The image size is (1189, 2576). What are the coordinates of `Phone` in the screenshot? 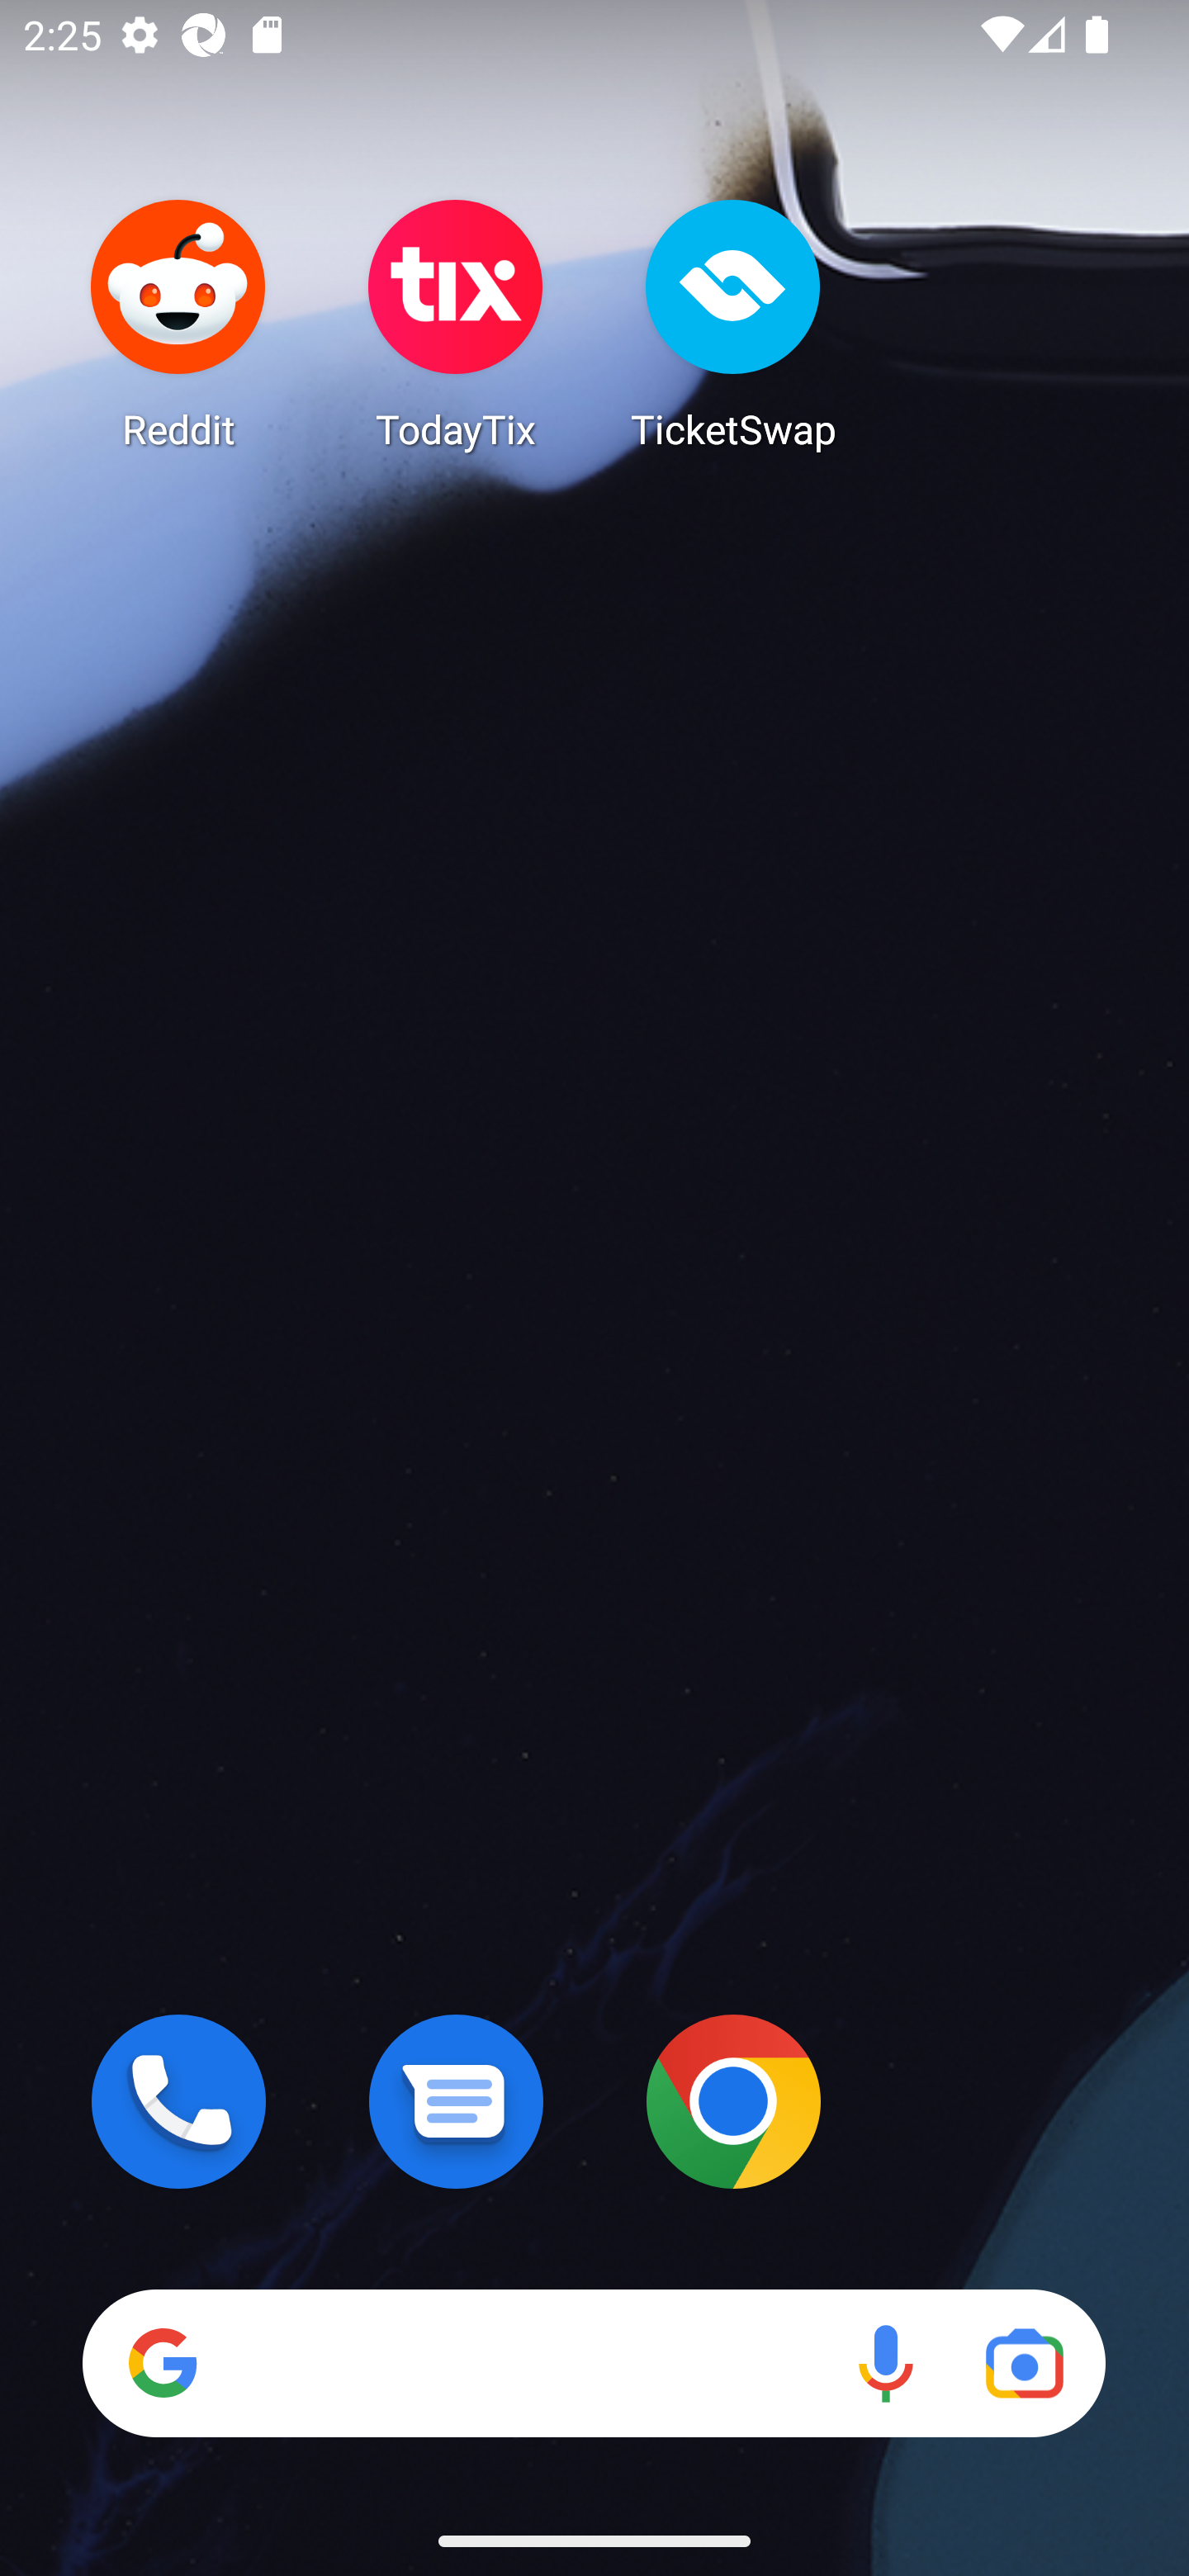 It's located at (178, 2101).